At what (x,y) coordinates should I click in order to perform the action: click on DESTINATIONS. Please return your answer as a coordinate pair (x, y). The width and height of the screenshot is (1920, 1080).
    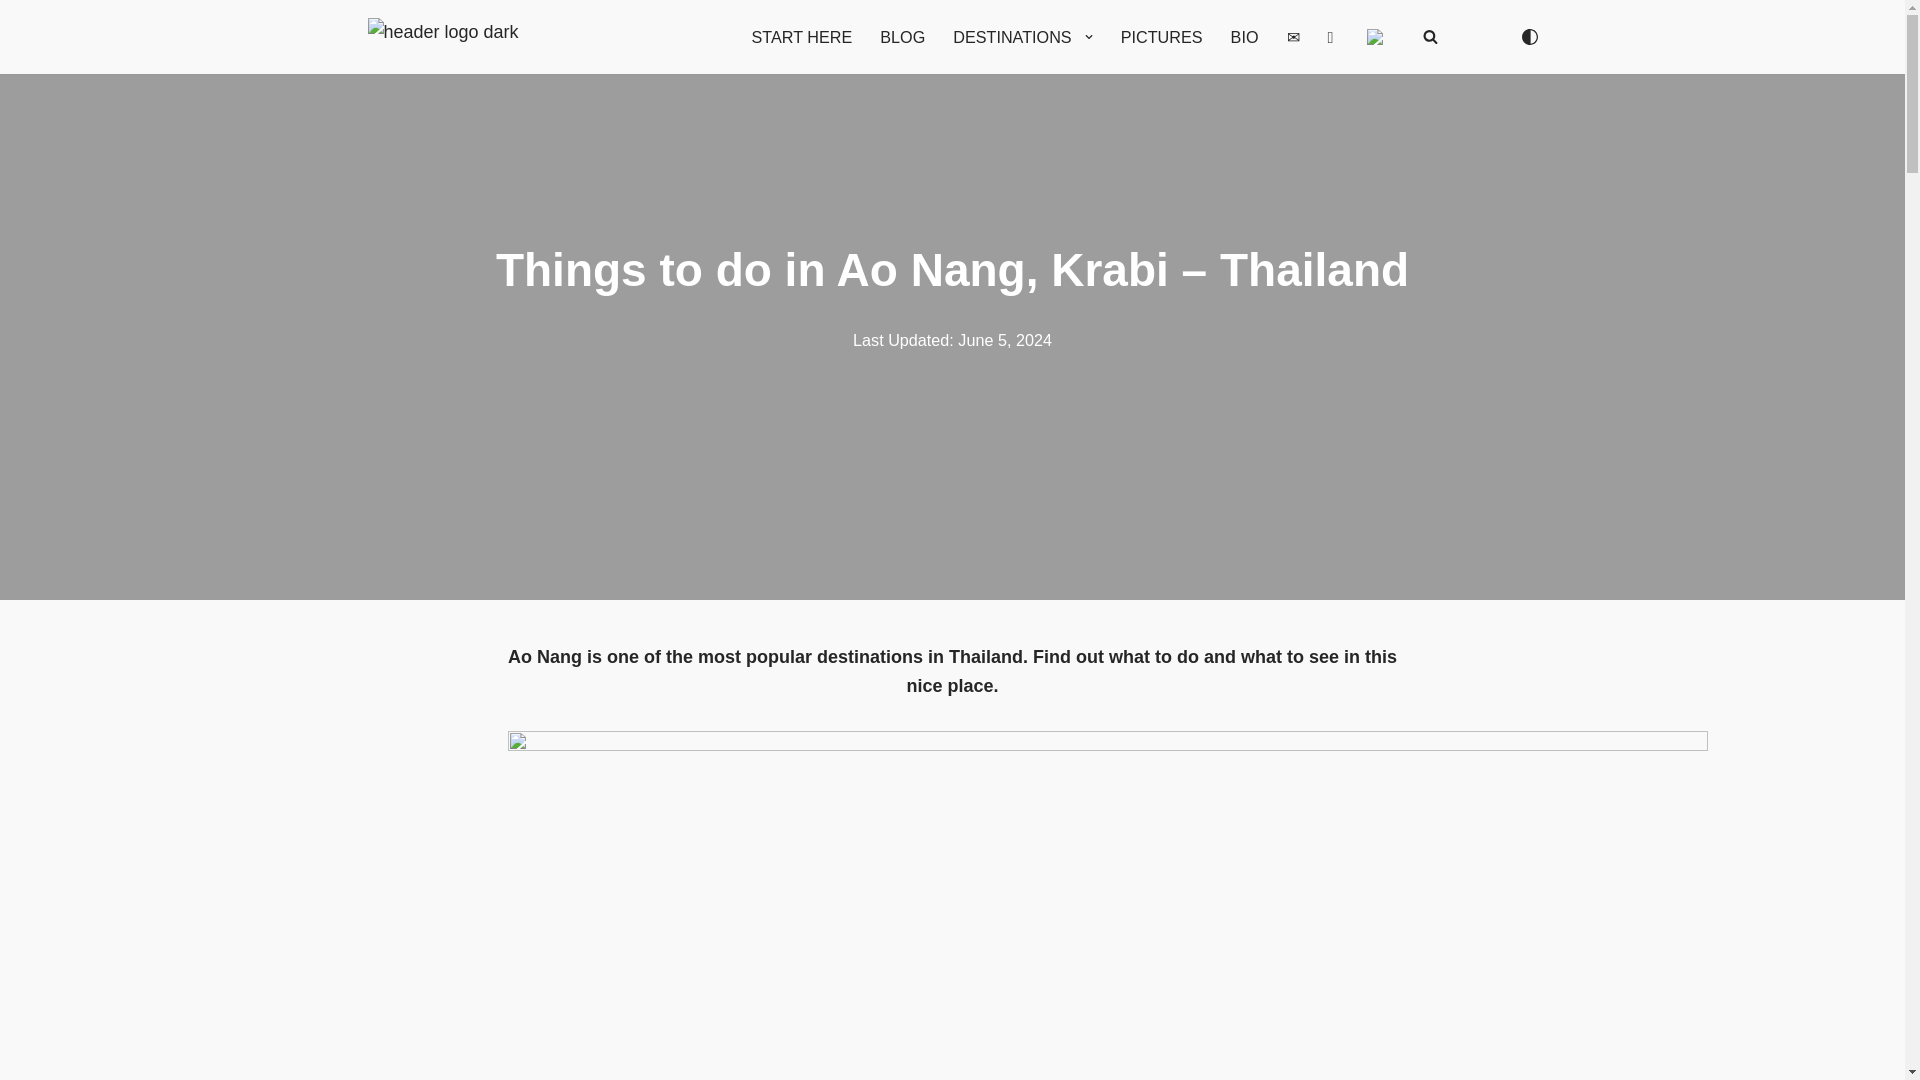
    Looking at the image, I should click on (1012, 36).